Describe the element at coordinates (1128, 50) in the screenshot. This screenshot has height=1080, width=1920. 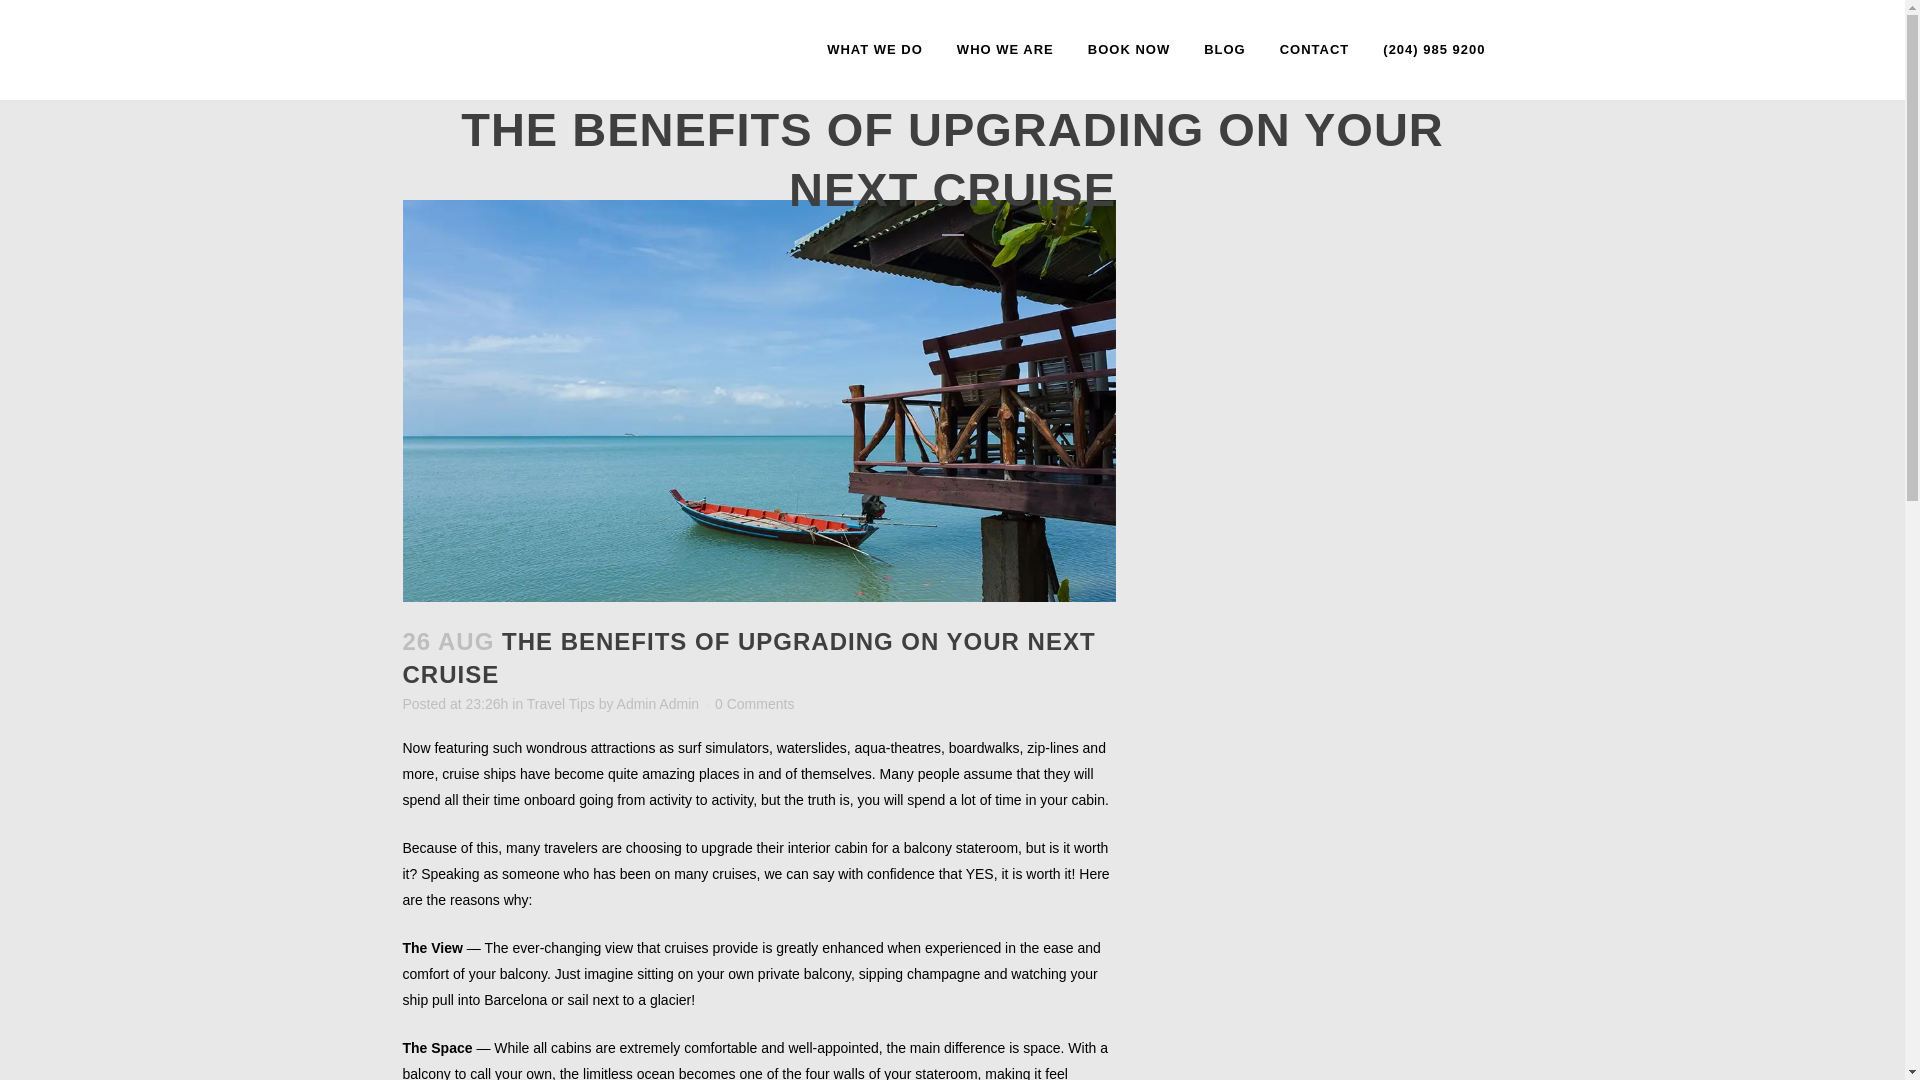
I see `BOOK NOW` at that location.